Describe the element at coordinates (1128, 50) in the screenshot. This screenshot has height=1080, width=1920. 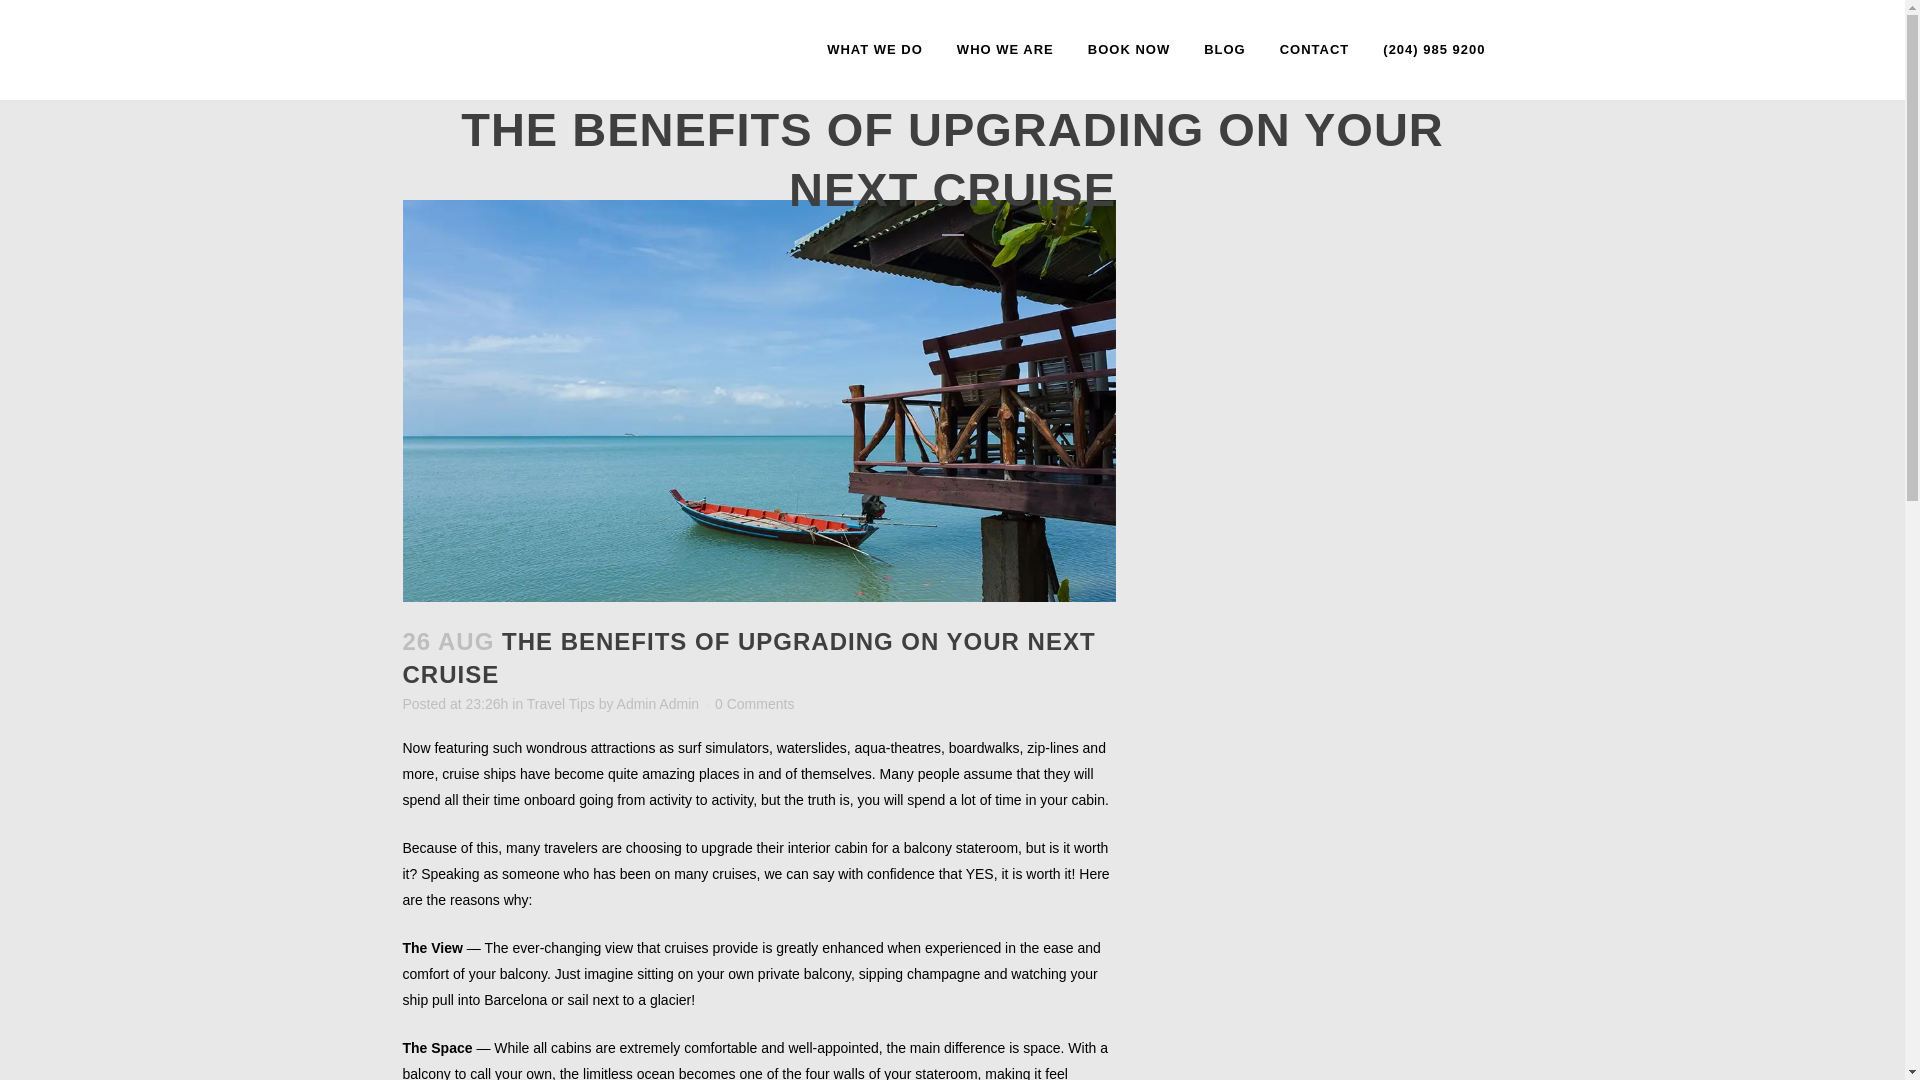
I see `BOOK NOW` at that location.